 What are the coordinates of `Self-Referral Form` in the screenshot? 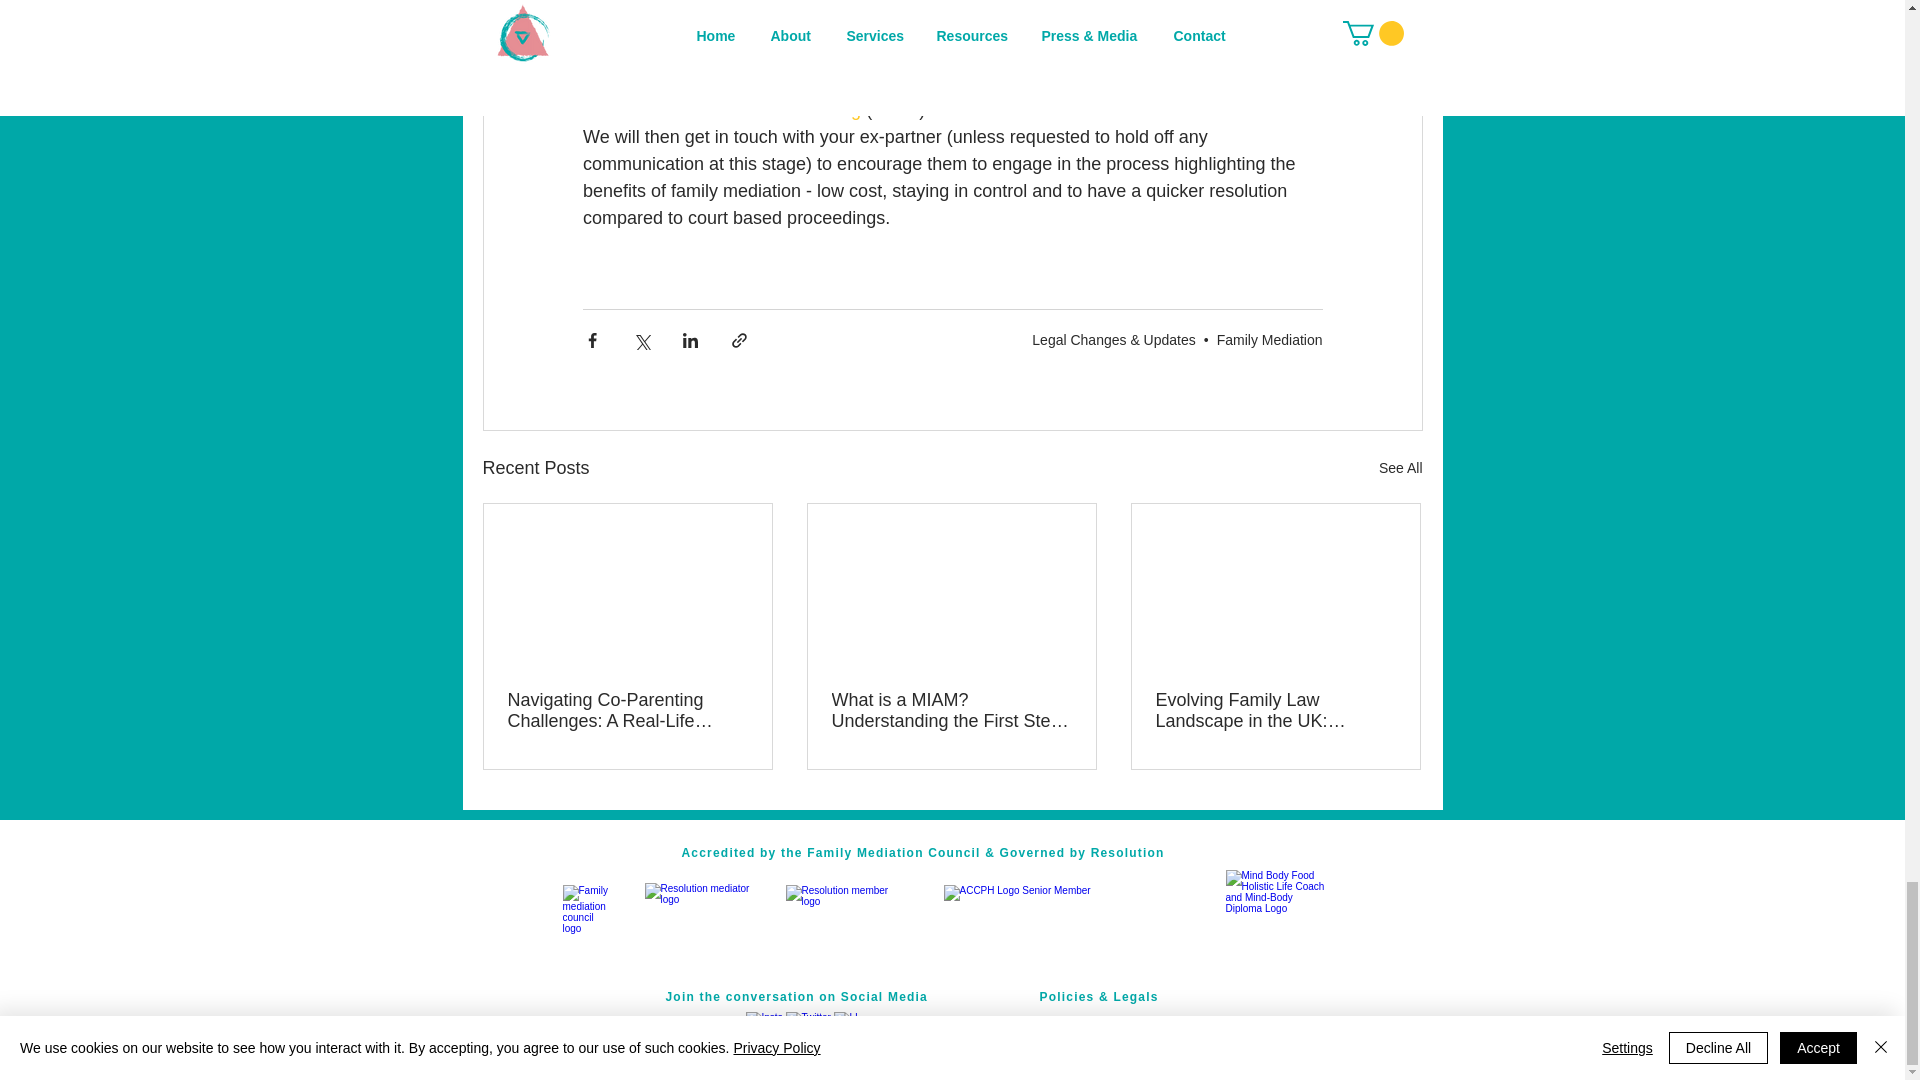 It's located at (843, 82).